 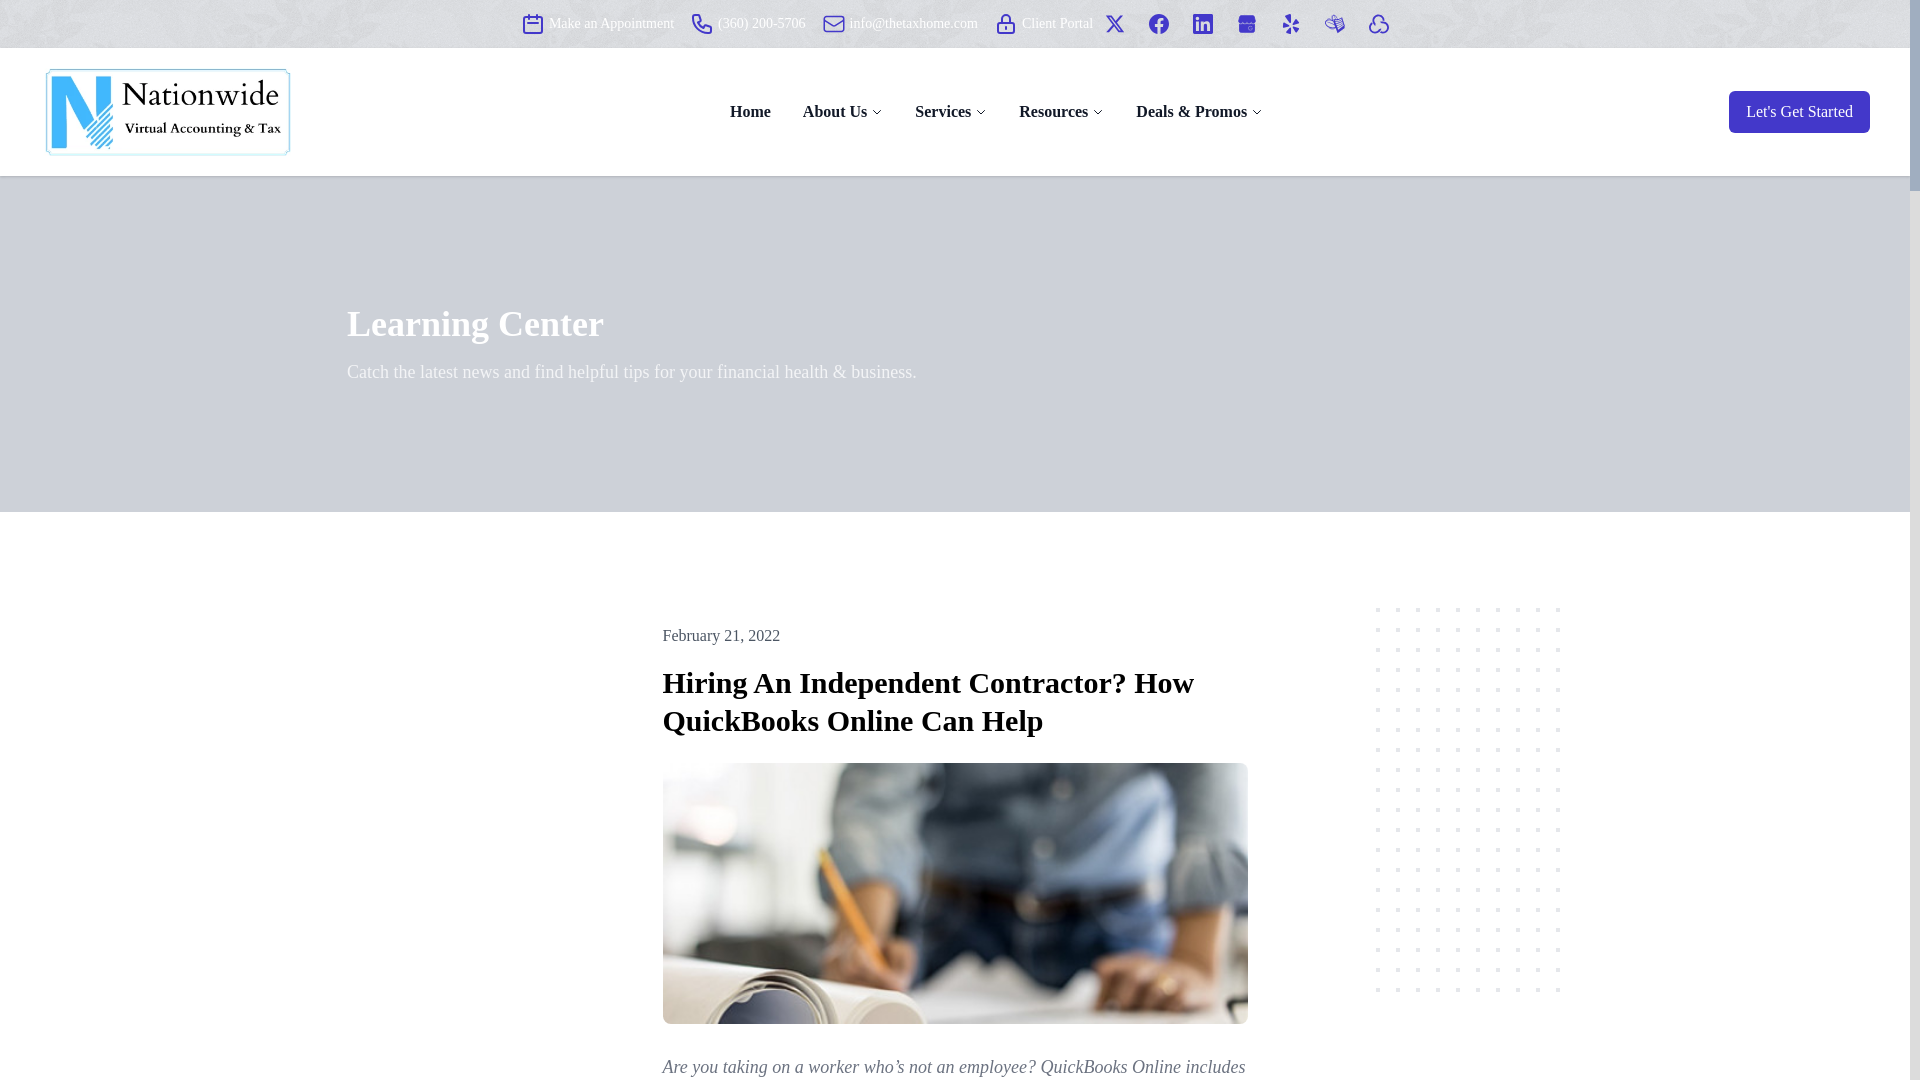 What do you see at coordinates (1043, 23) in the screenshot?
I see `Client Portal` at bounding box center [1043, 23].